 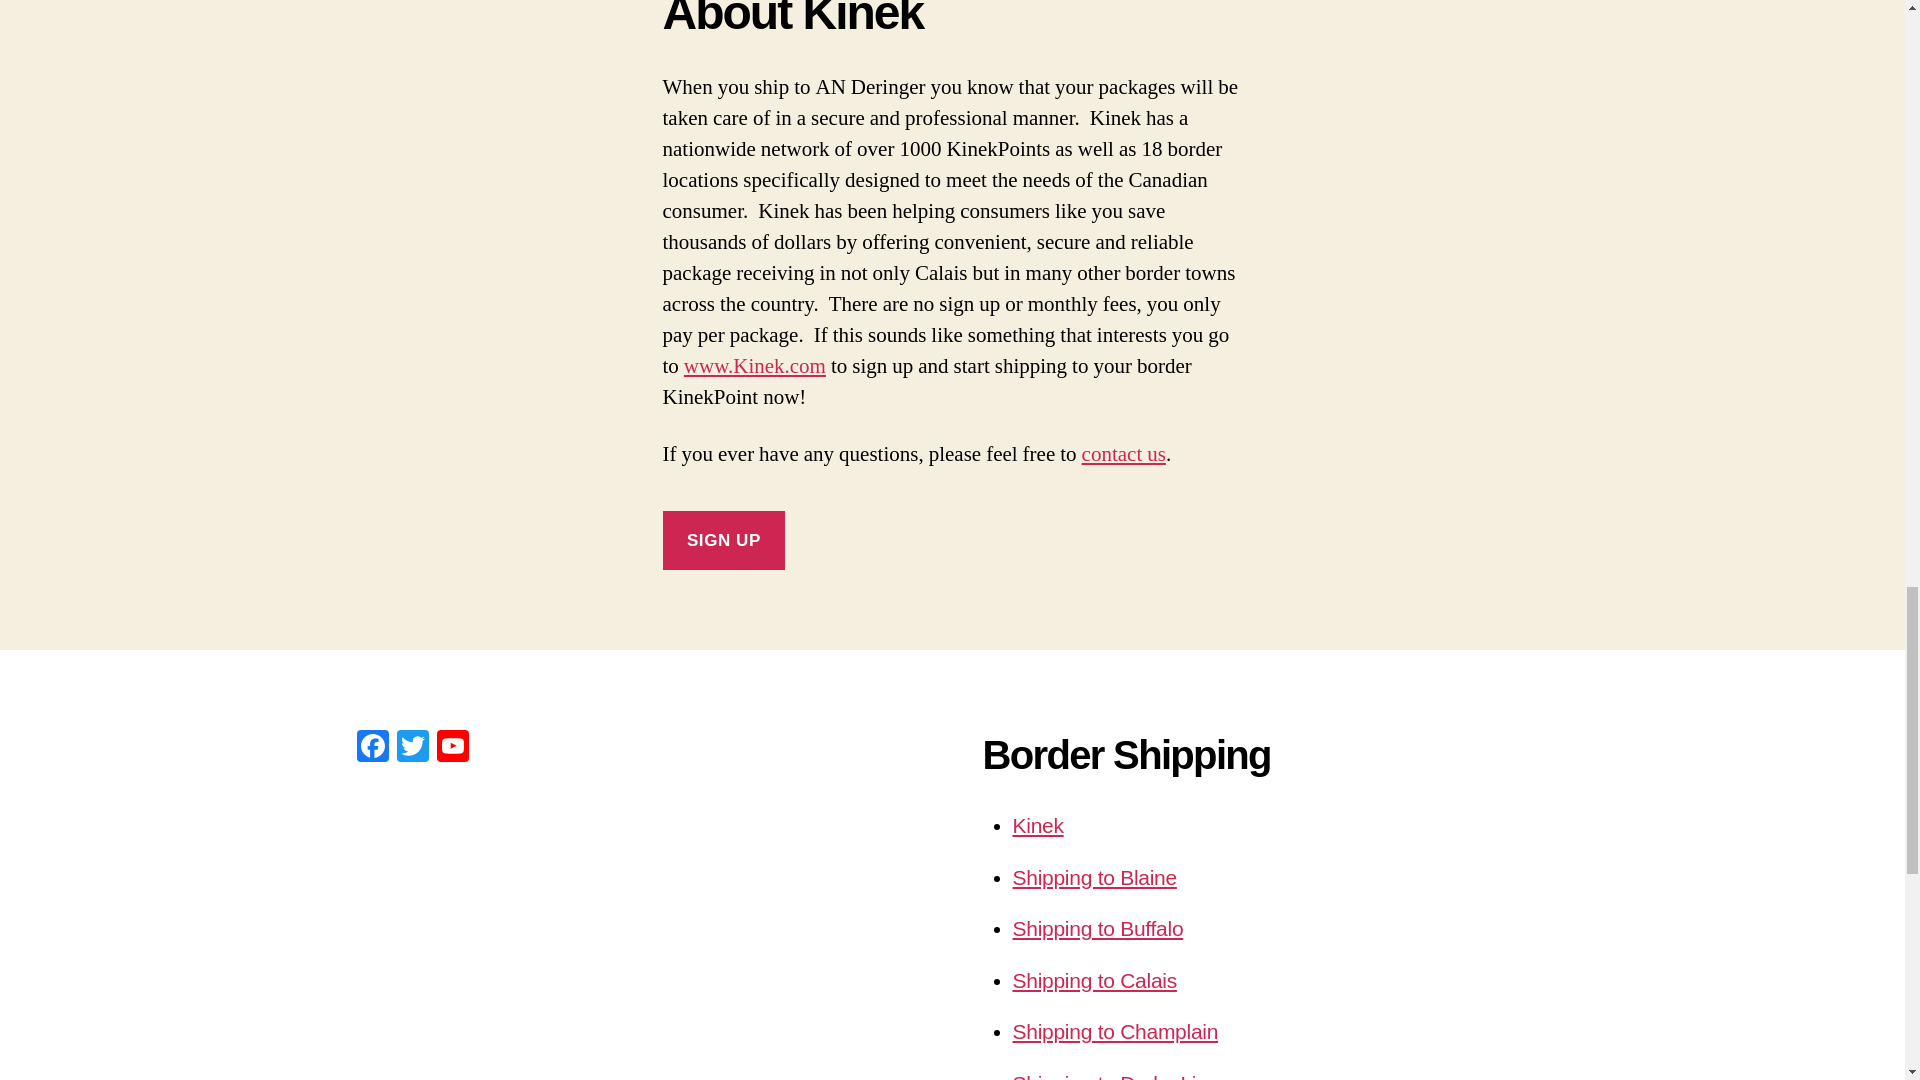 What do you see at coordinates (754, 366) in the screenshot?
I see `www.Kinek.com` at bounding box center [754, 366].